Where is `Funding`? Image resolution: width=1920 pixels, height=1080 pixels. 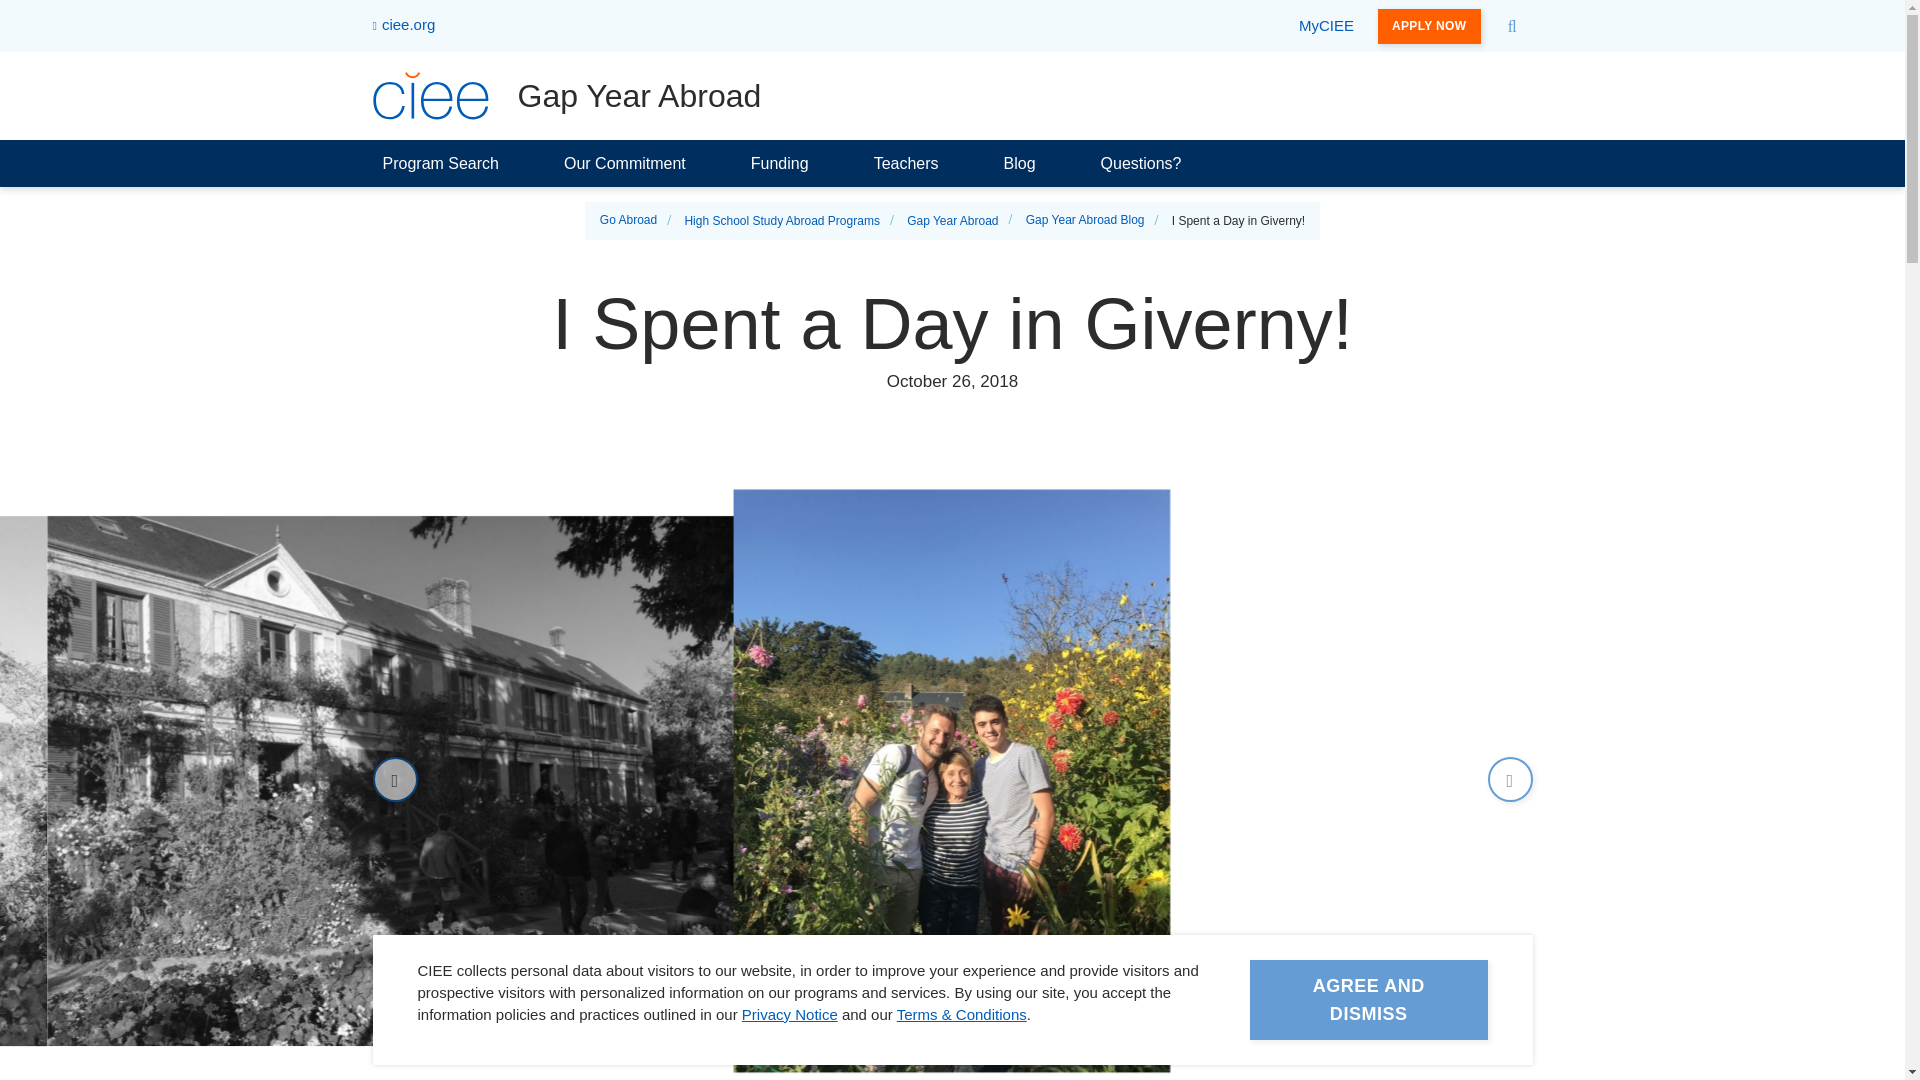
Funding is located at coordinates (780, 163).